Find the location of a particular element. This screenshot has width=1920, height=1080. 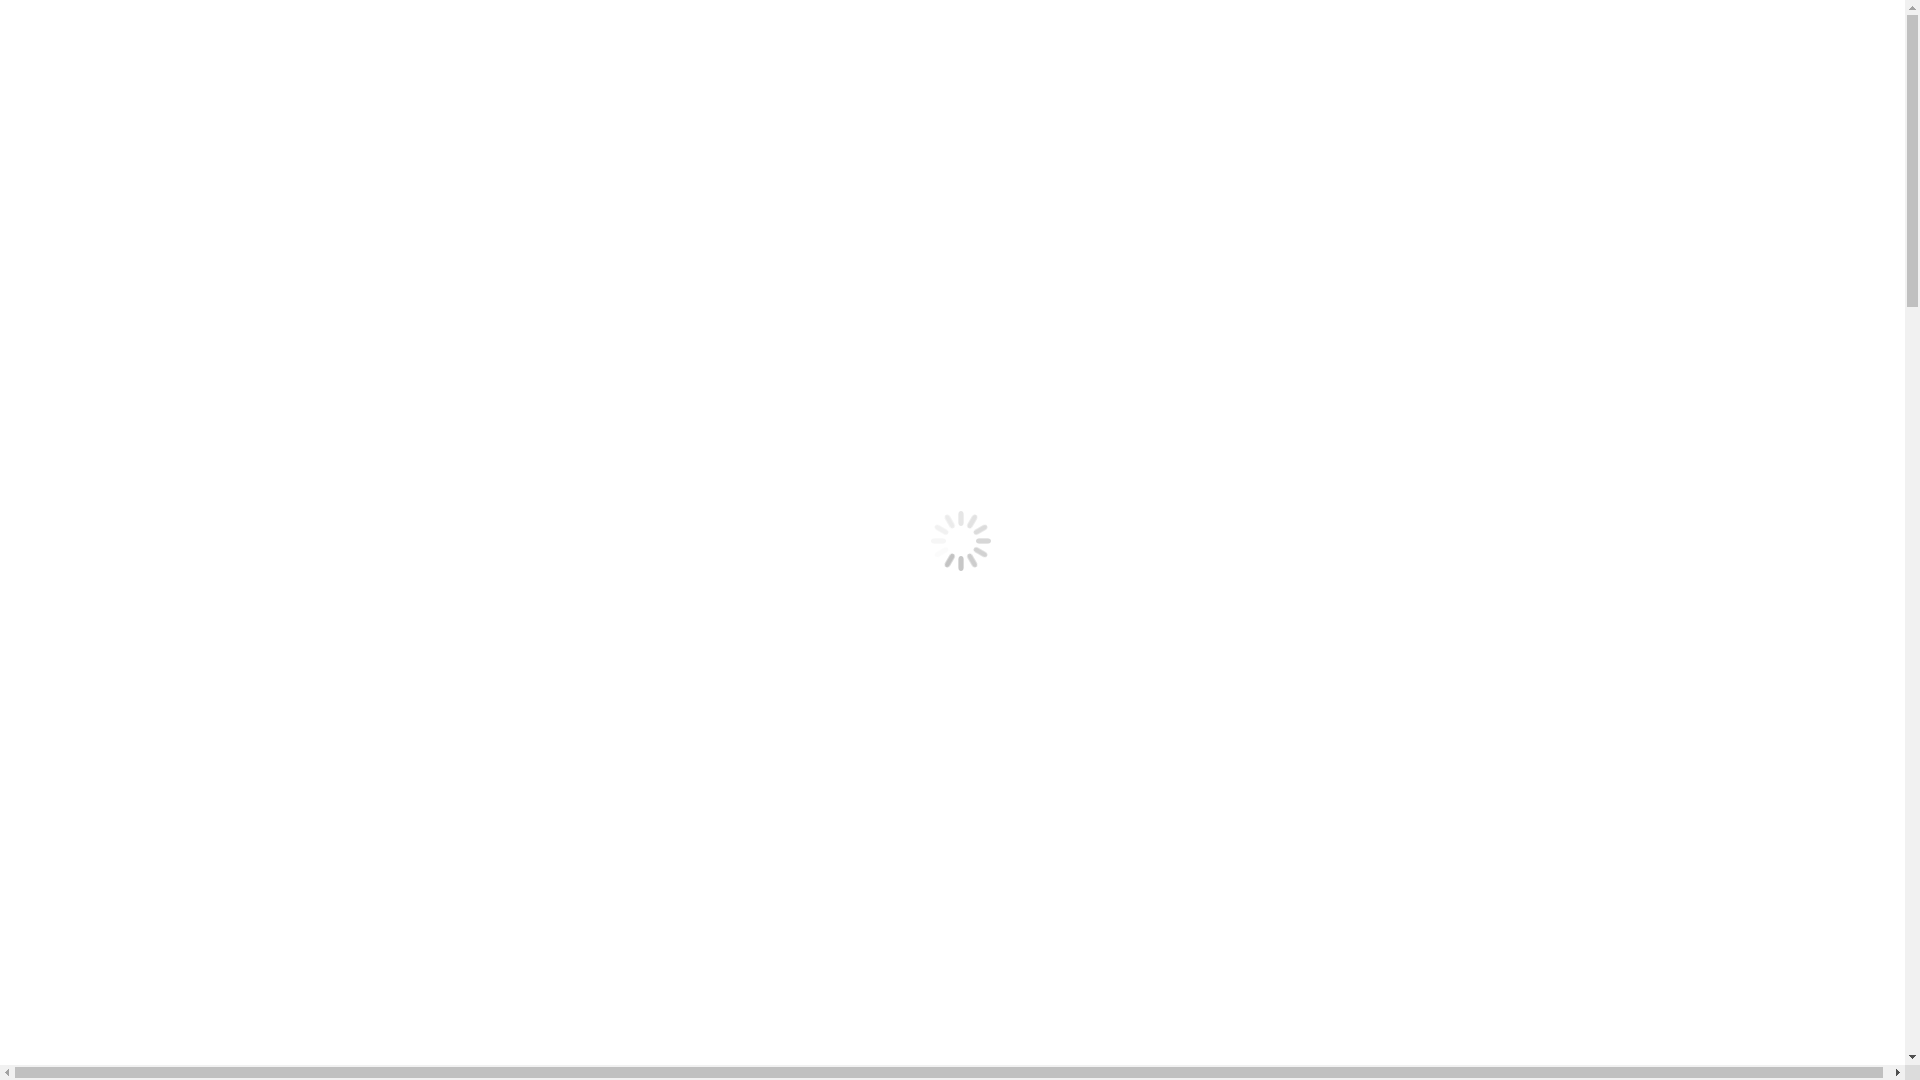

Home is located at coordinates (68, 926).